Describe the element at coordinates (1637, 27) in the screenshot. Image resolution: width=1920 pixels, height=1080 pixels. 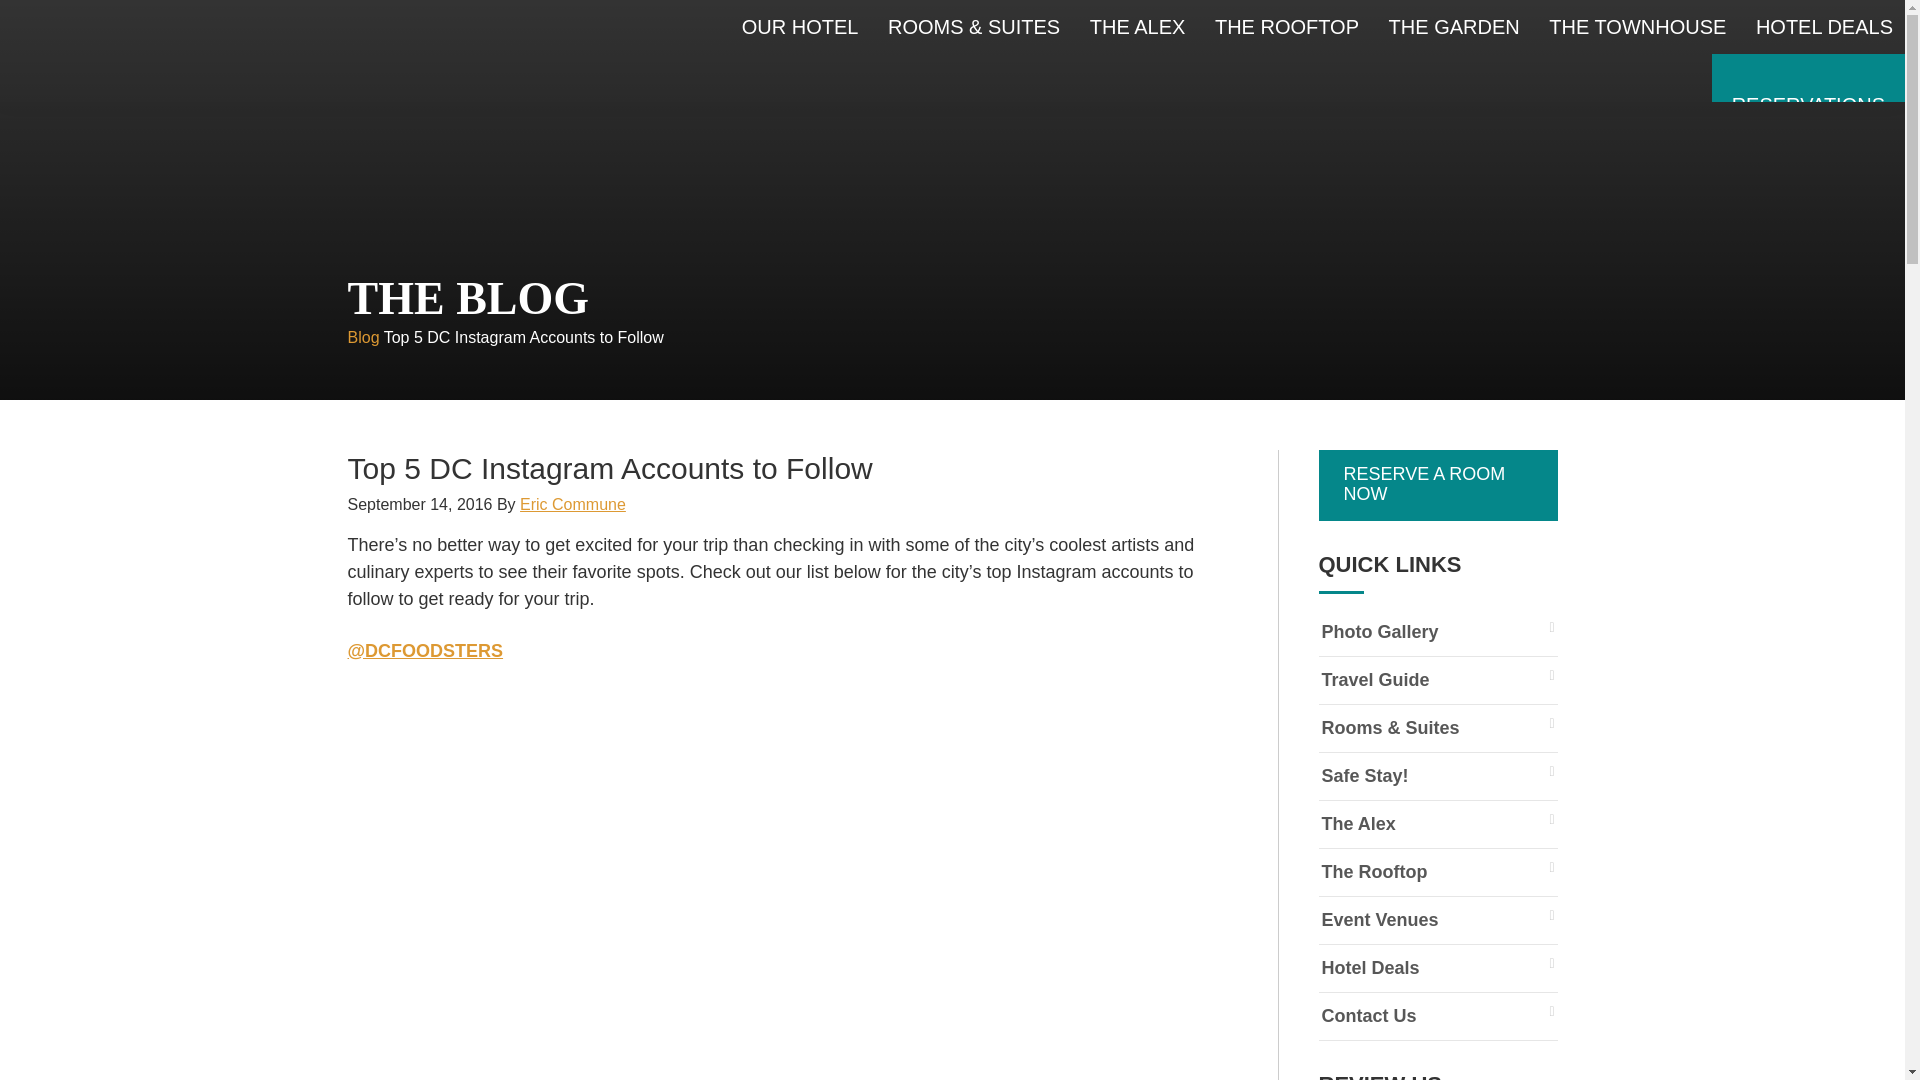
I see `THE TOWNHOUSE` at that location.